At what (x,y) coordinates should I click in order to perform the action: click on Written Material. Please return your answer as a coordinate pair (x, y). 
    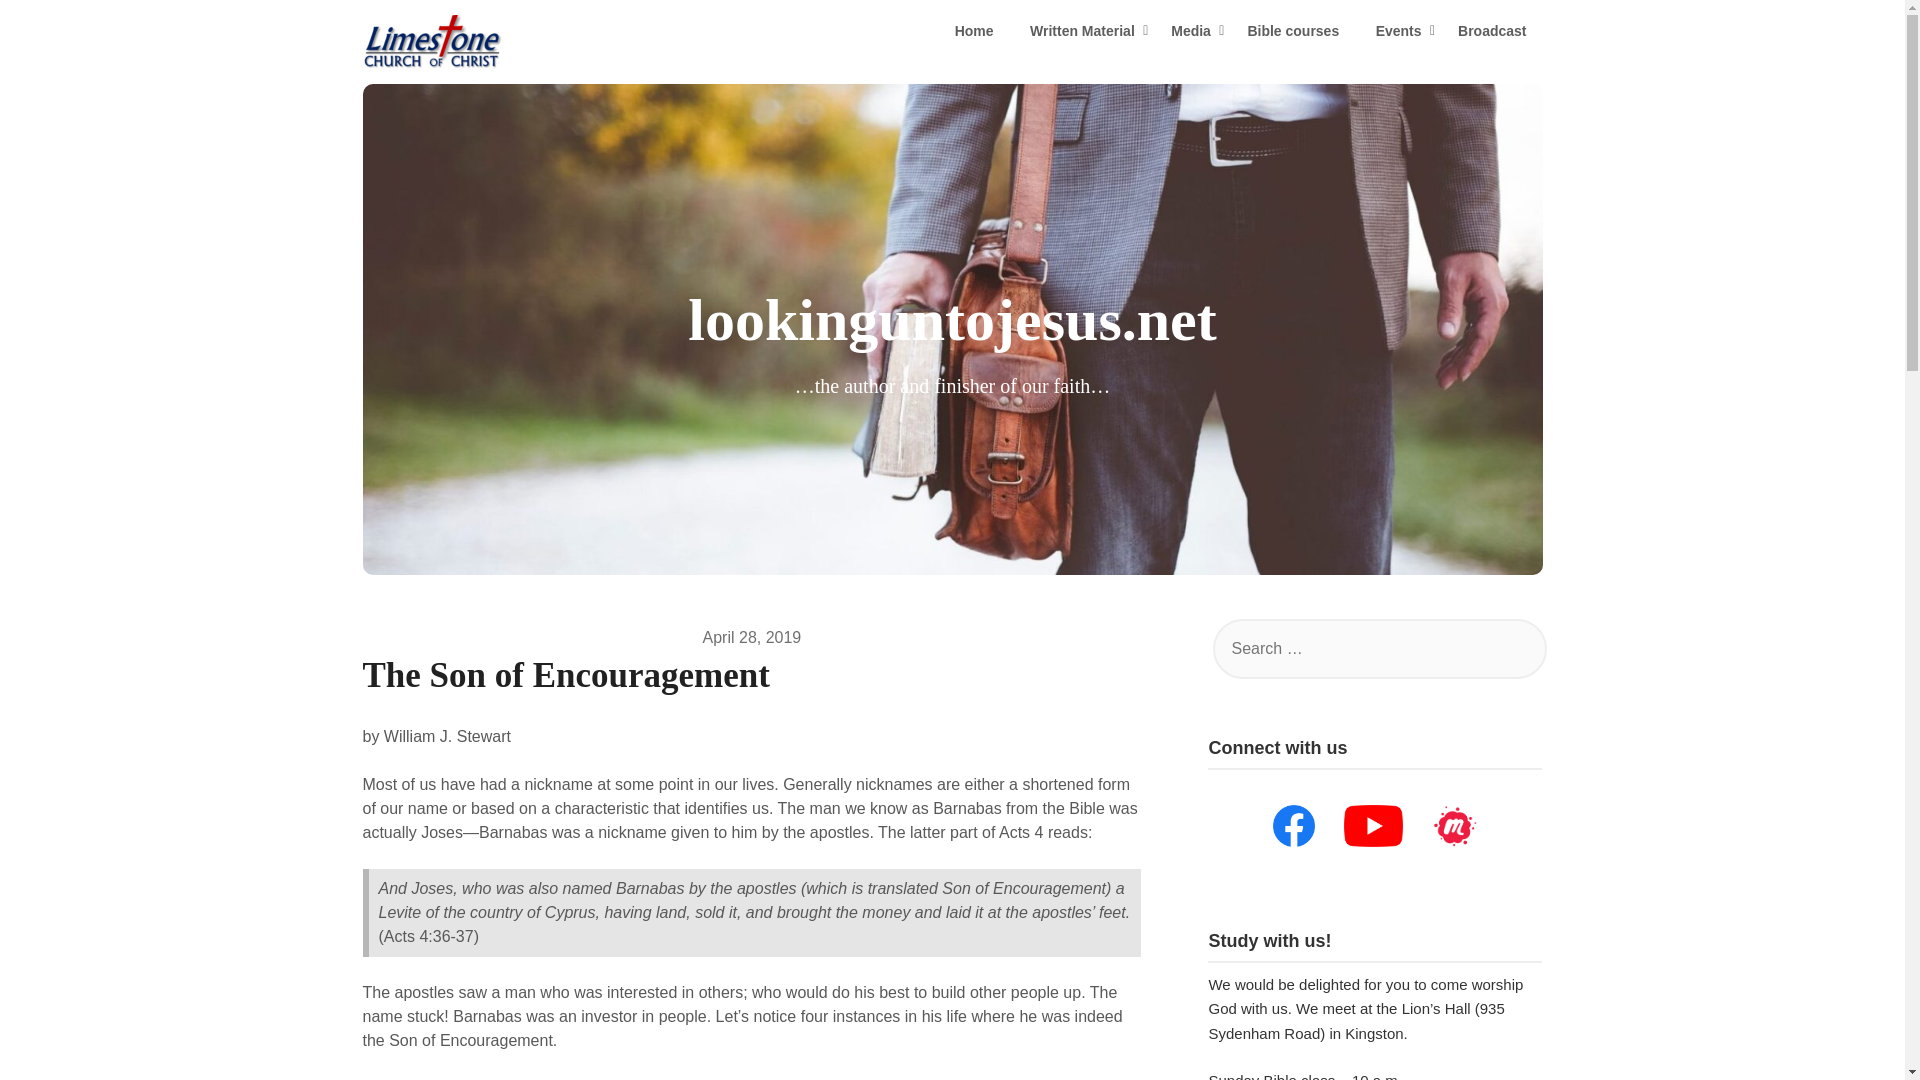
    Looking at the image, I should click on (1082, 32).